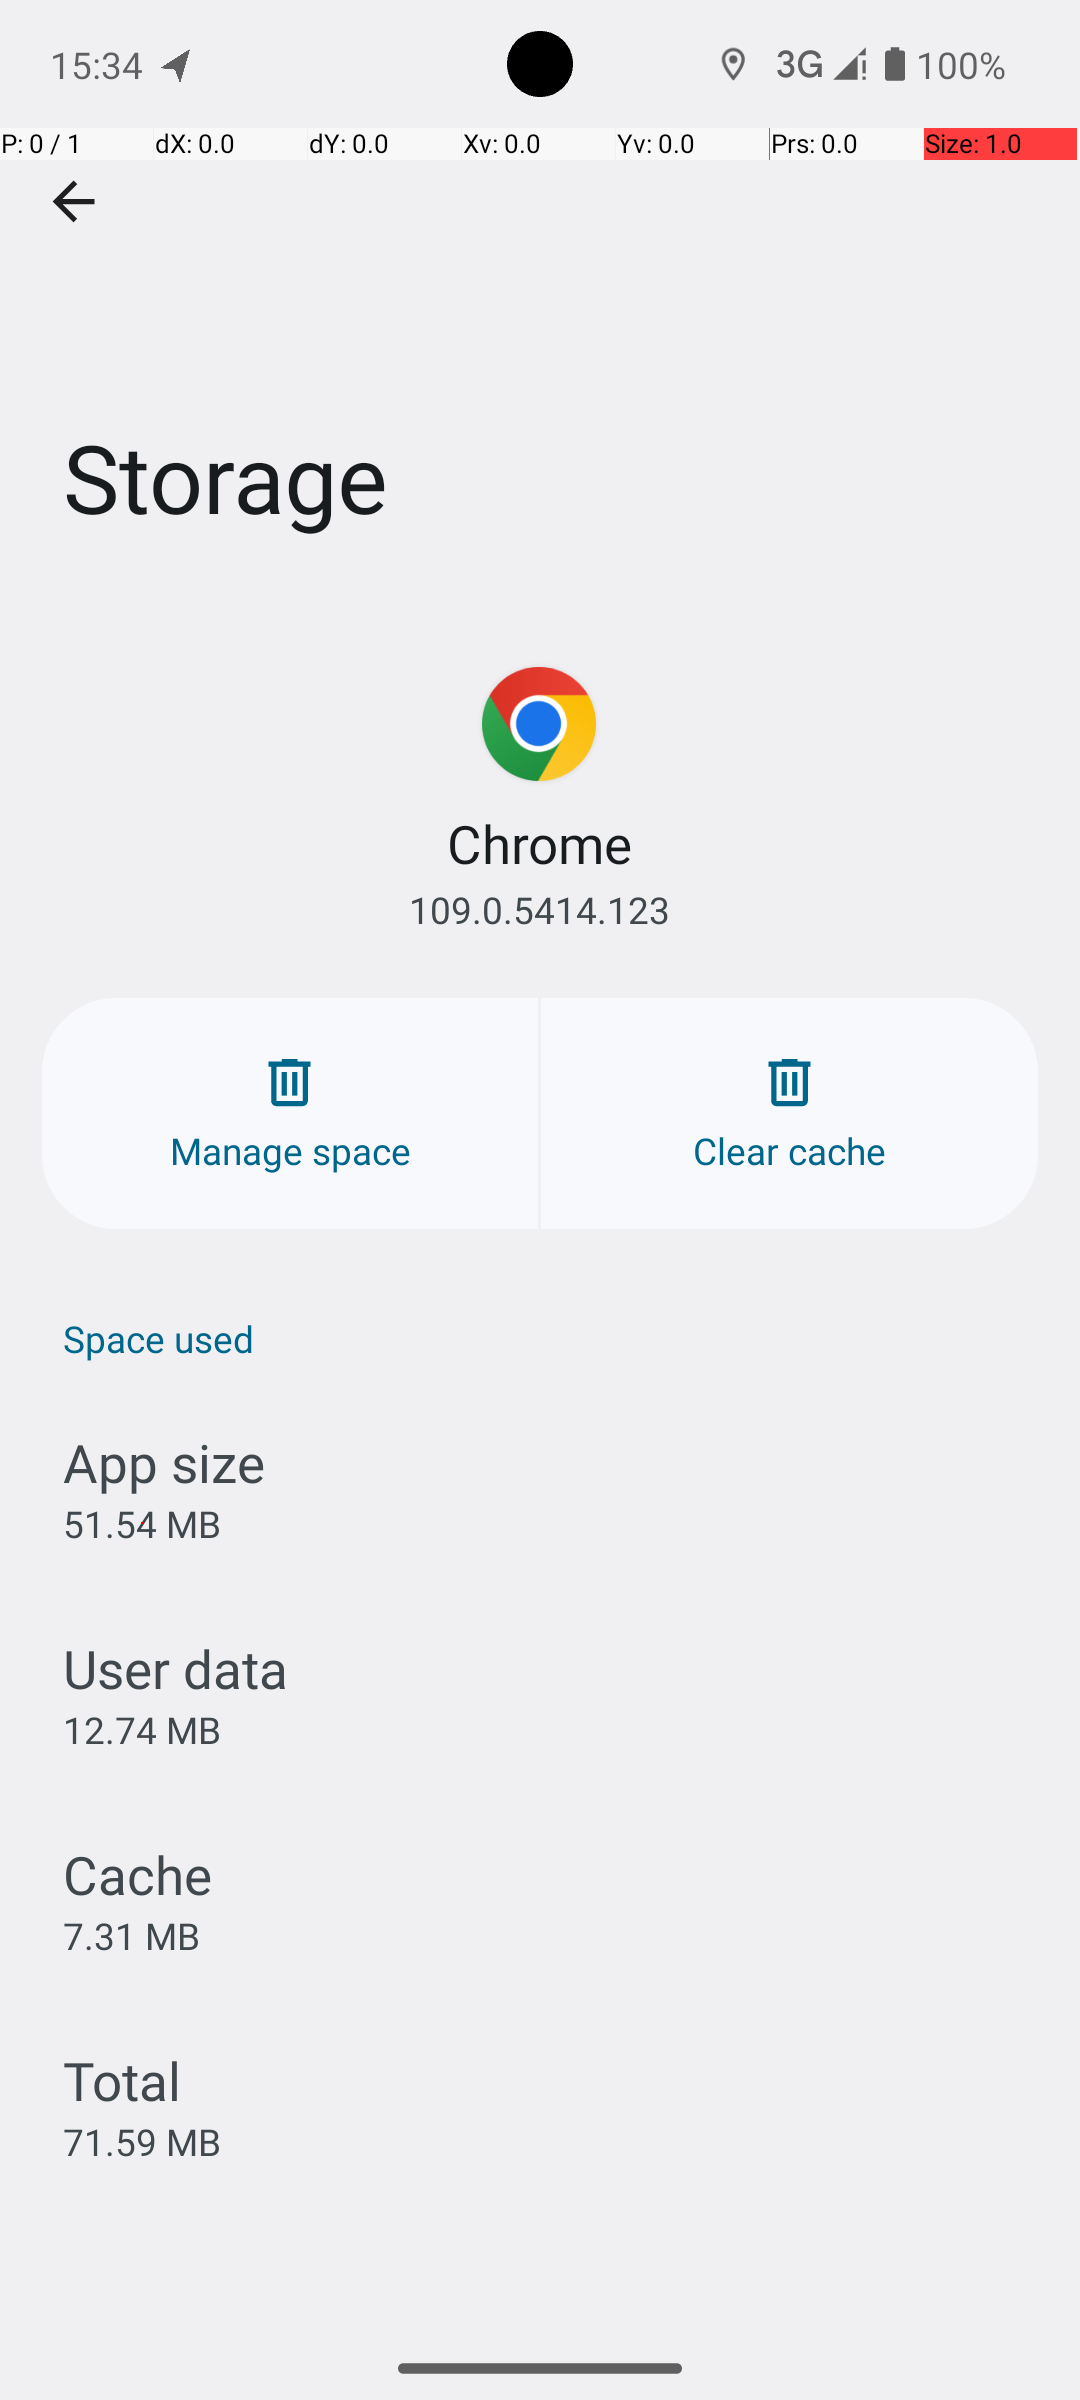 The height and width of the screenshot is (2400, 1080). I want to click on Total, so click(122, 2080).